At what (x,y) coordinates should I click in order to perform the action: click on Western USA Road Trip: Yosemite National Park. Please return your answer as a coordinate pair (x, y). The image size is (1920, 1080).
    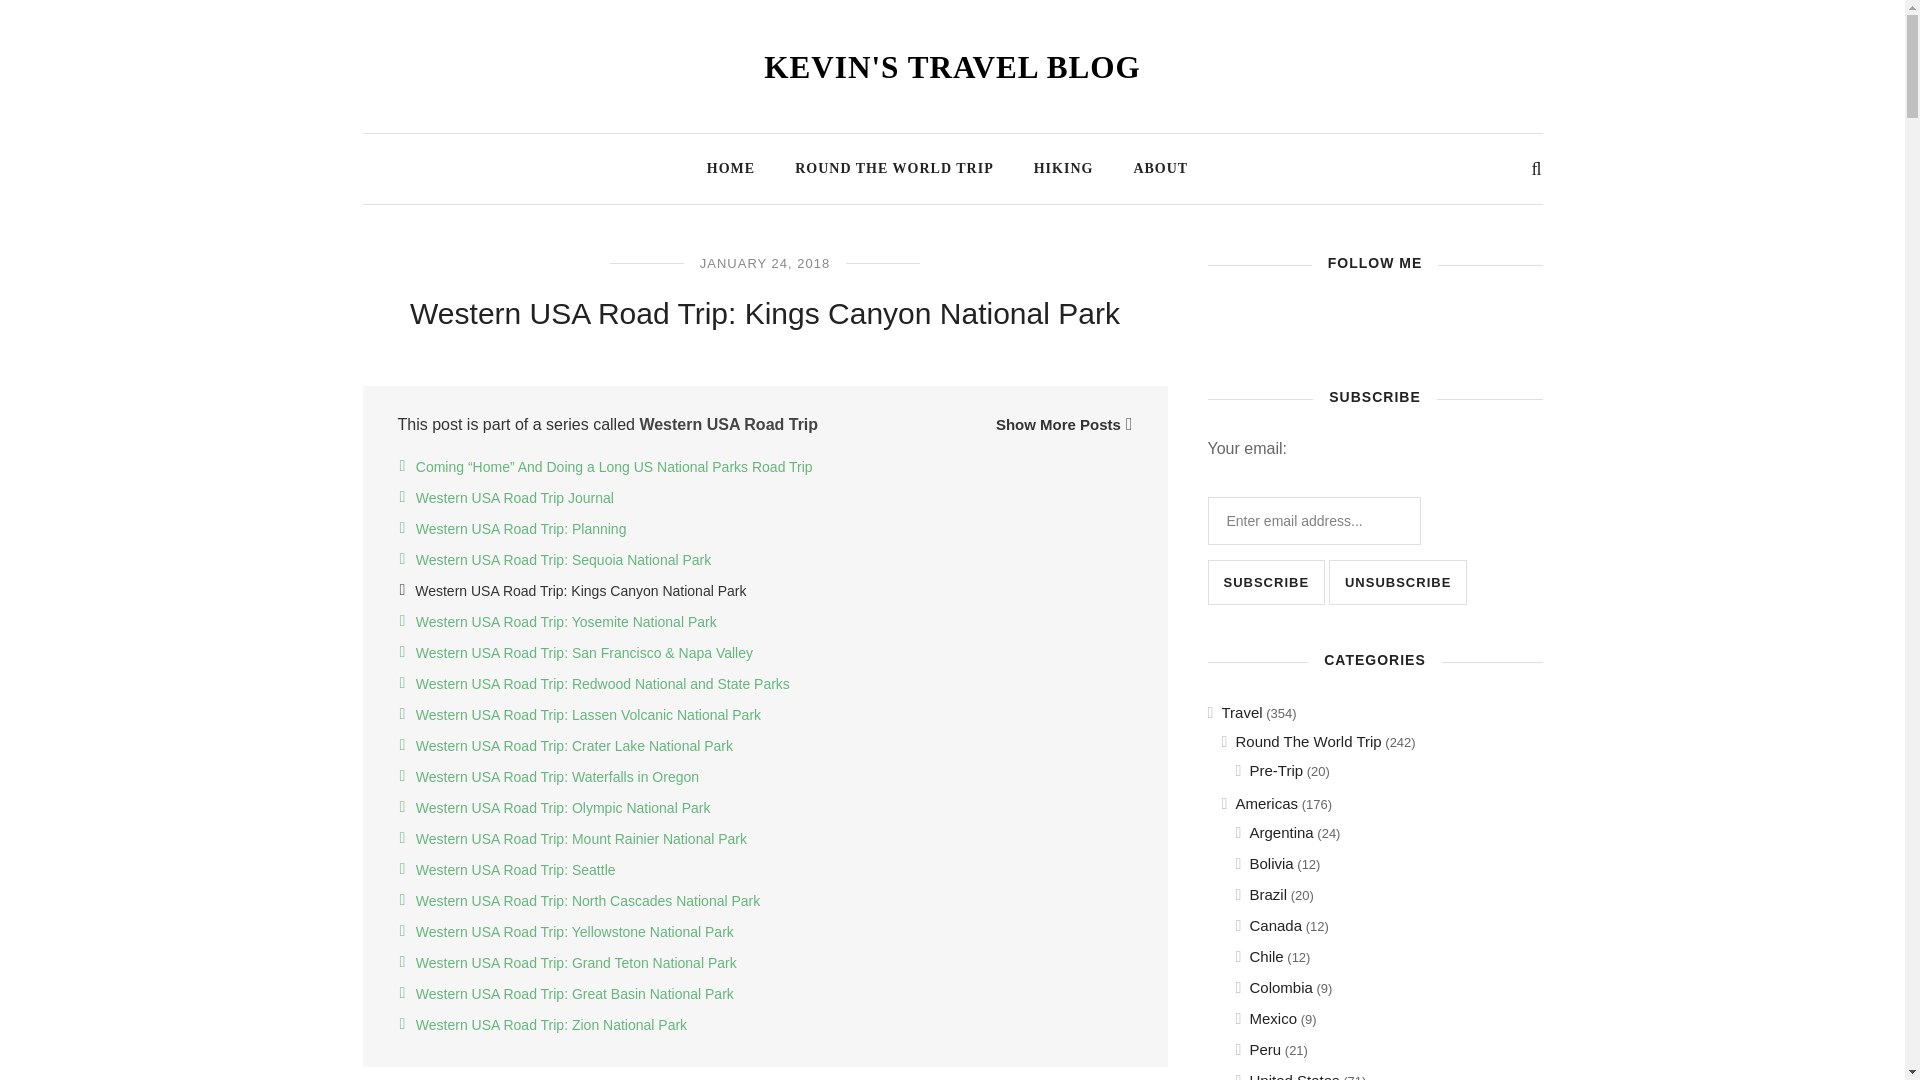
    Looking at the image, I should click on (566, 622).